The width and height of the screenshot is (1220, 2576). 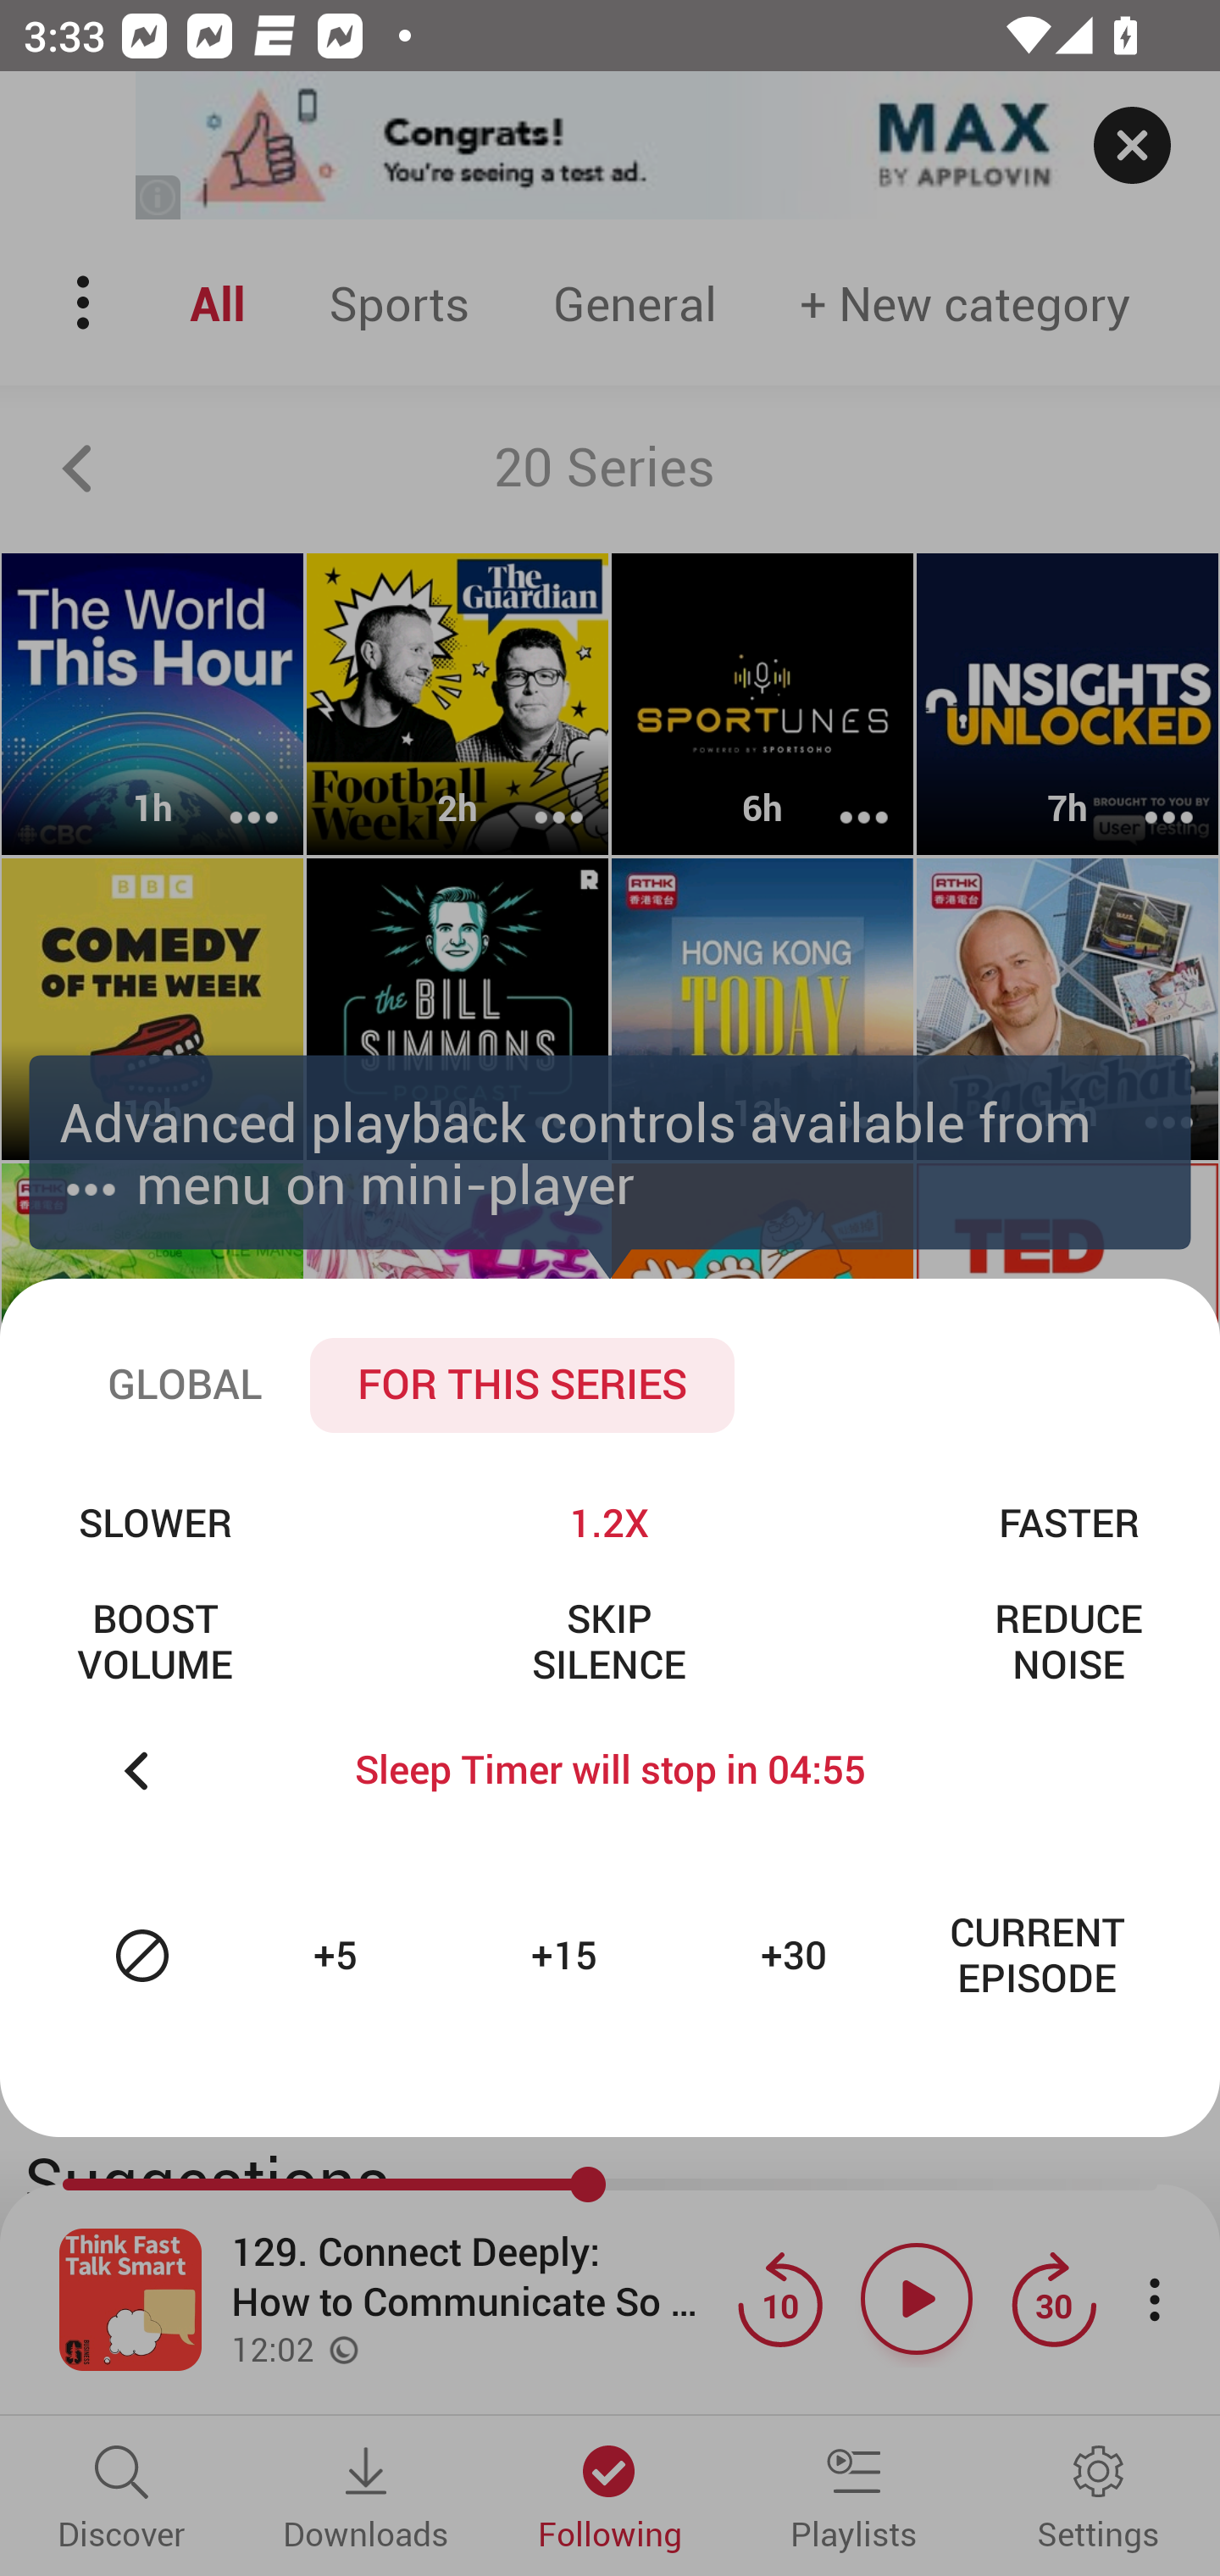 What do you see at coordinates (1068, 1641) in the screenshot?
I see `REDUCE
NOISE` at bounding box center [1068, 1641].